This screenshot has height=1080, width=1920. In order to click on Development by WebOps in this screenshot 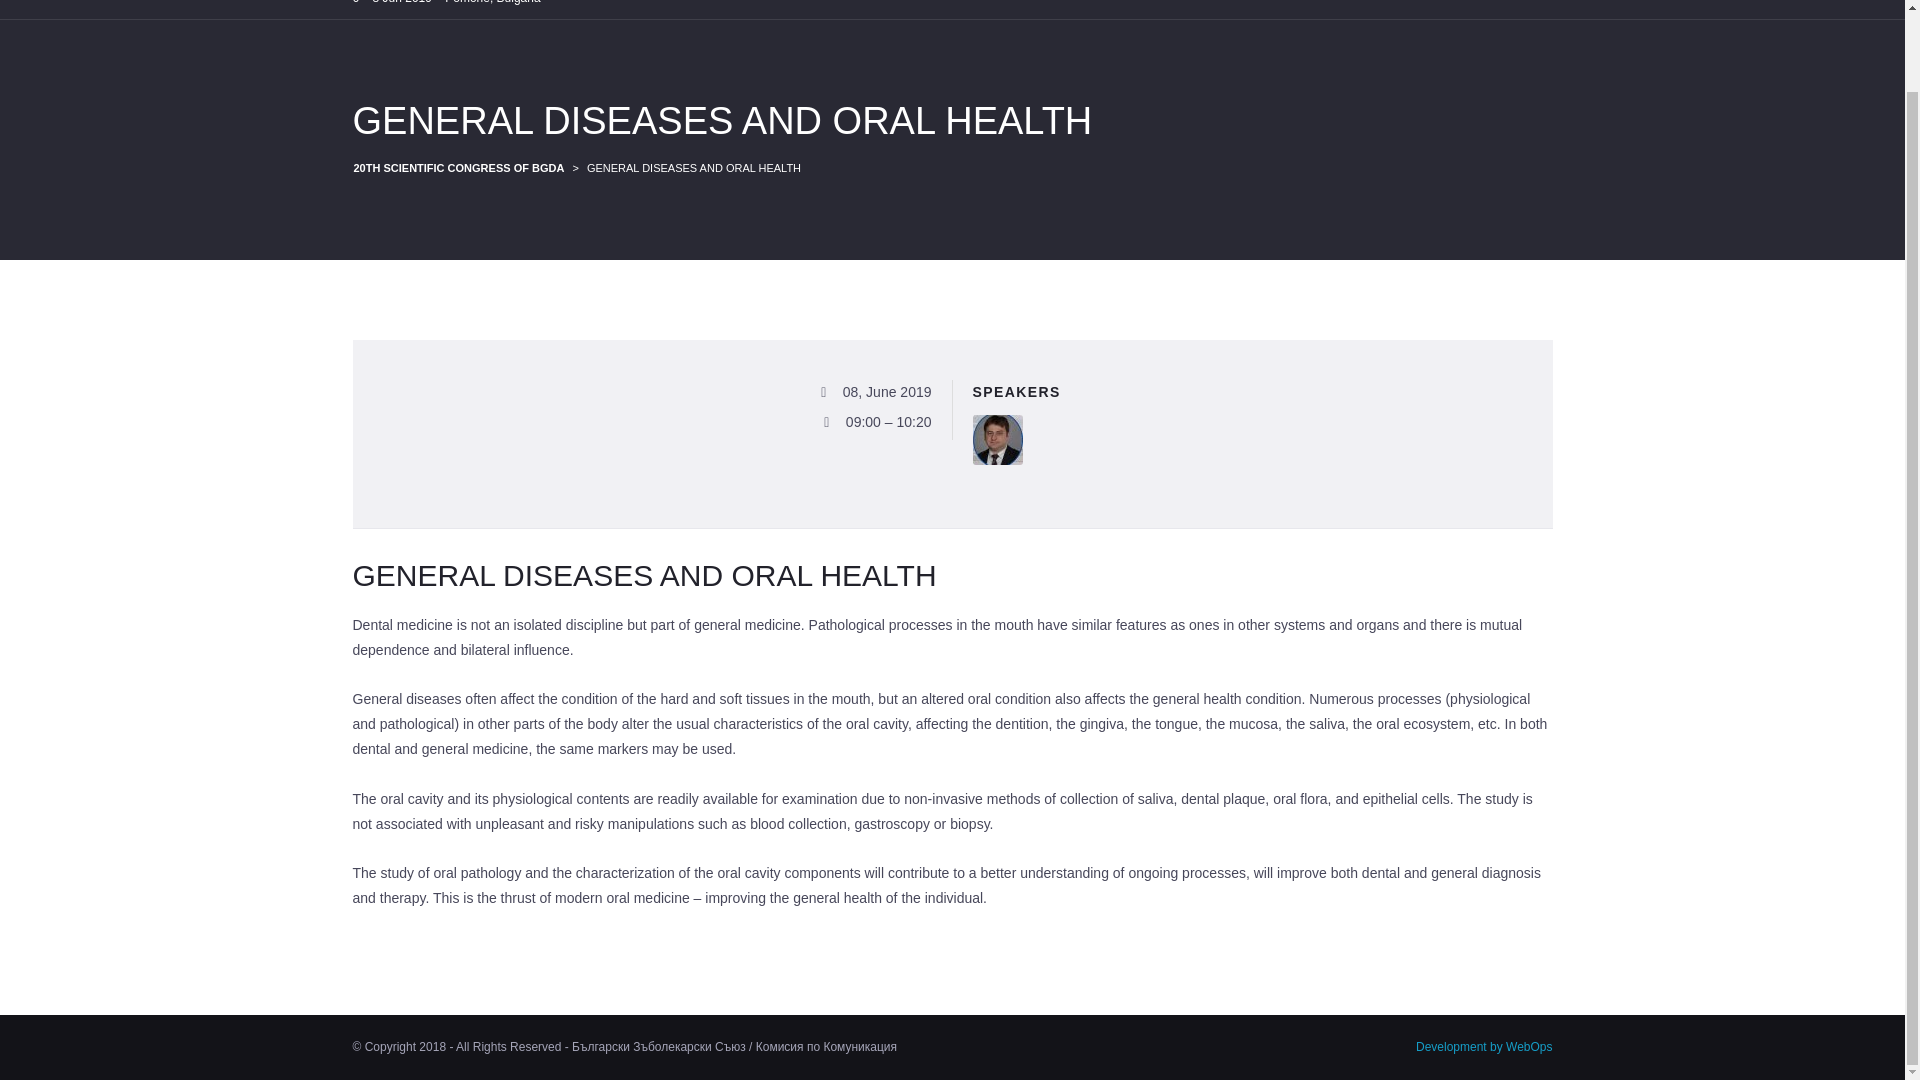, I will do `click(1484, 1047)`.